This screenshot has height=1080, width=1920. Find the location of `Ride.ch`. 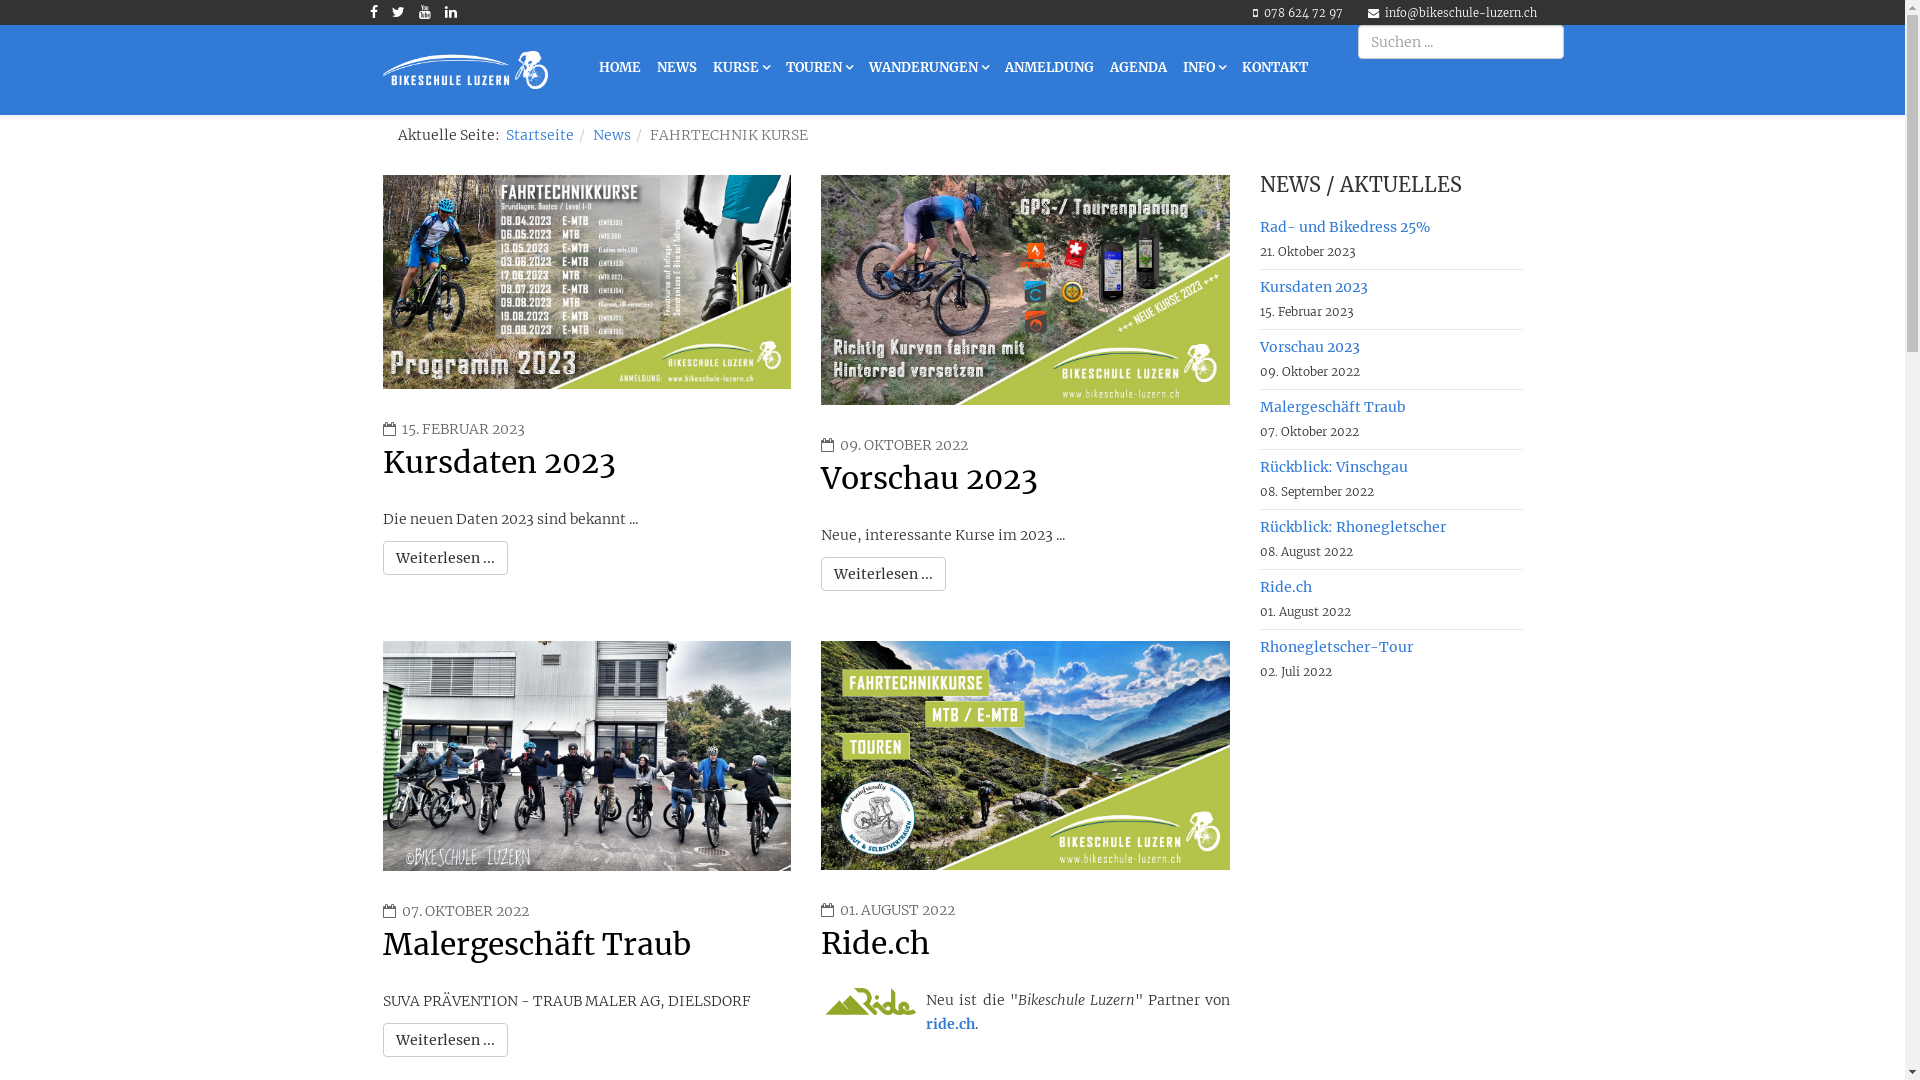

Ride.ch is located at coordinates (876, 943).